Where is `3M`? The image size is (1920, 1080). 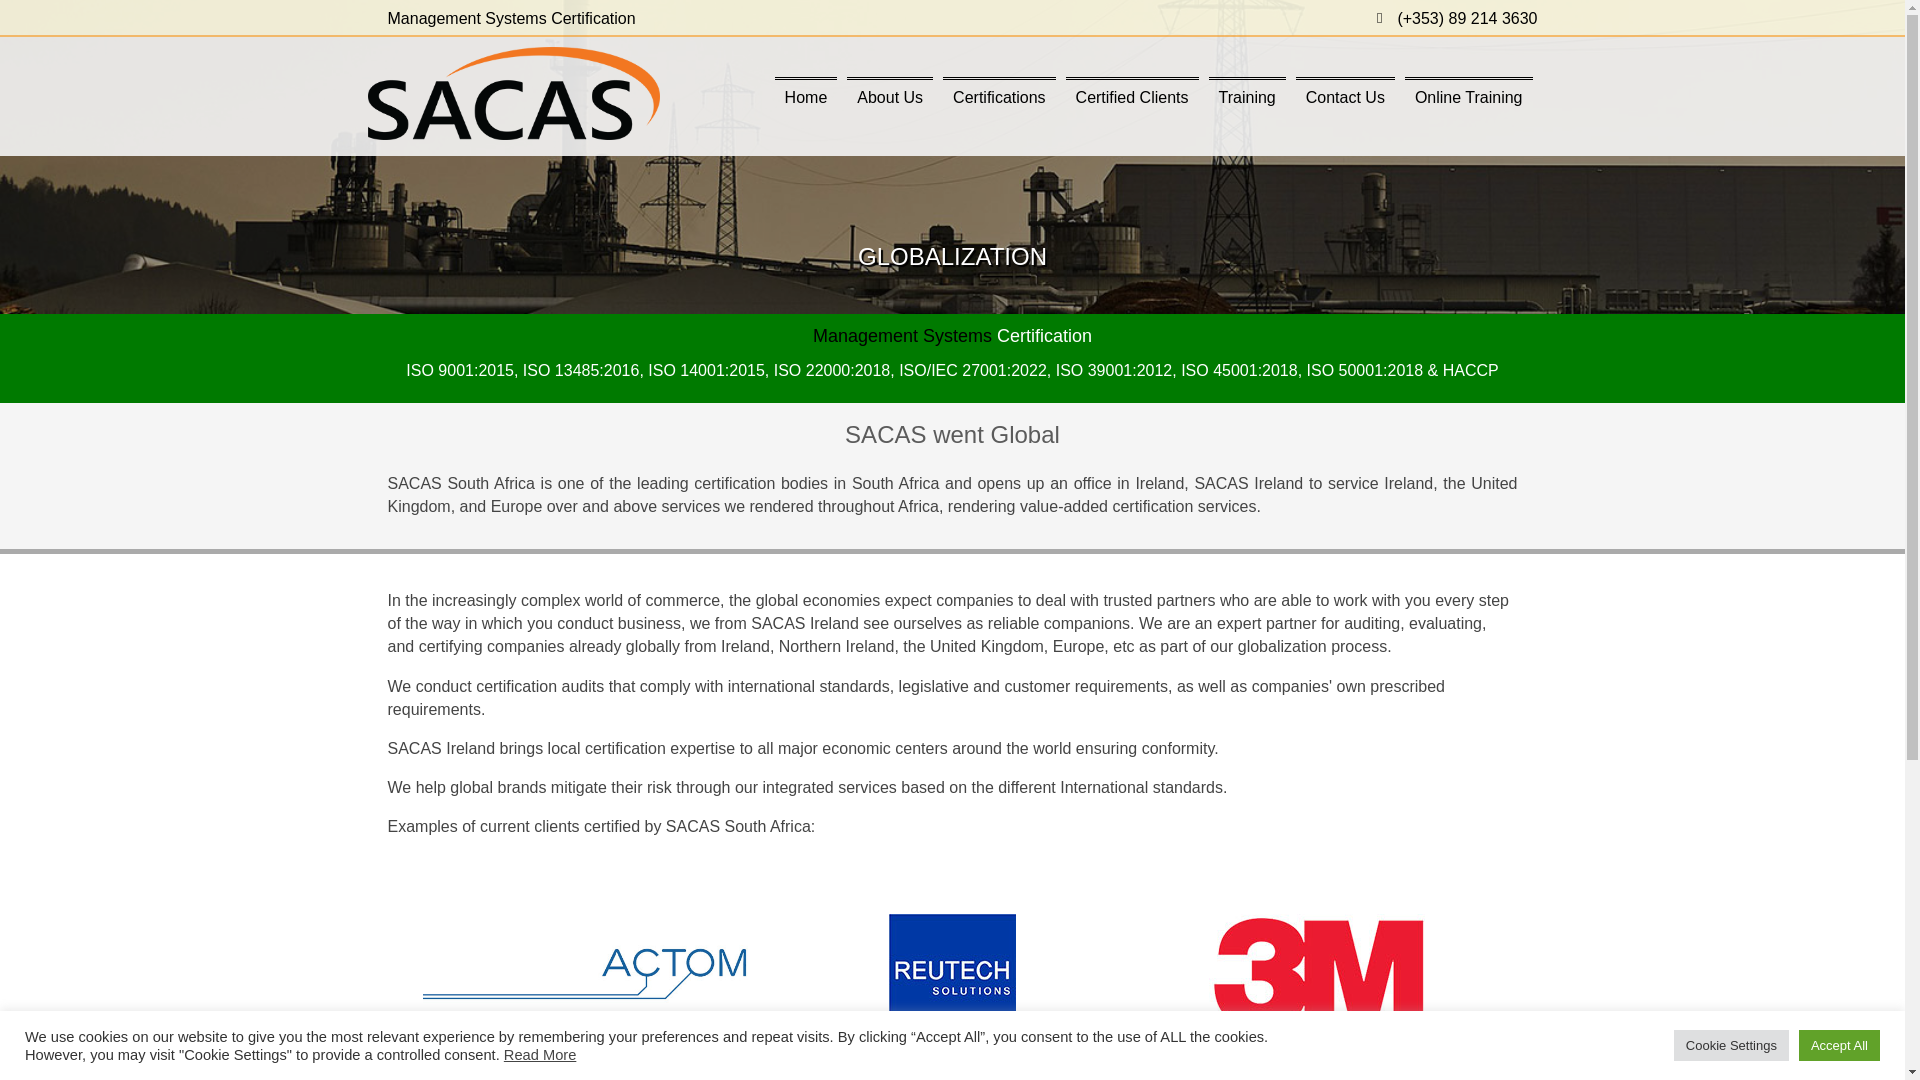
3M is located at coordinates (1318, 972).